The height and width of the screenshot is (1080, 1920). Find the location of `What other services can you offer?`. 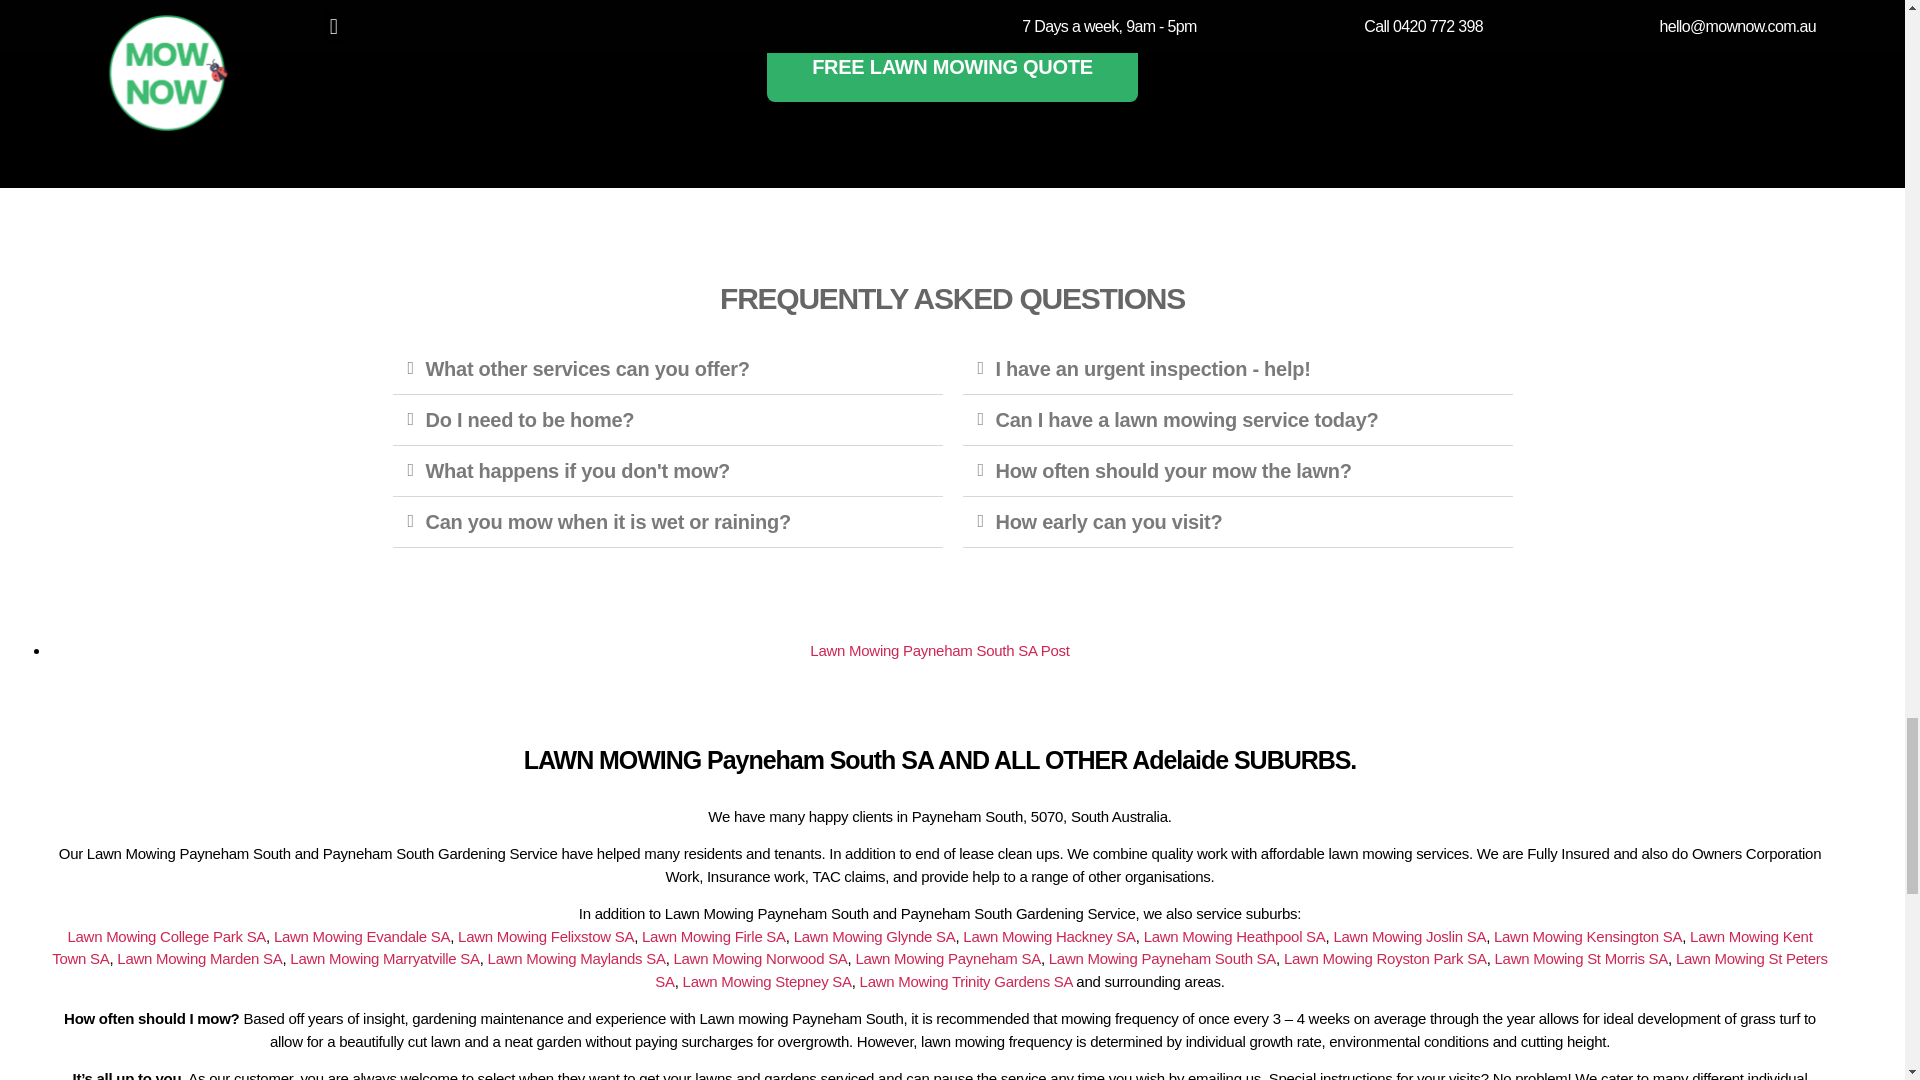

What other services can you offer? is located at coordinates (588, 368).